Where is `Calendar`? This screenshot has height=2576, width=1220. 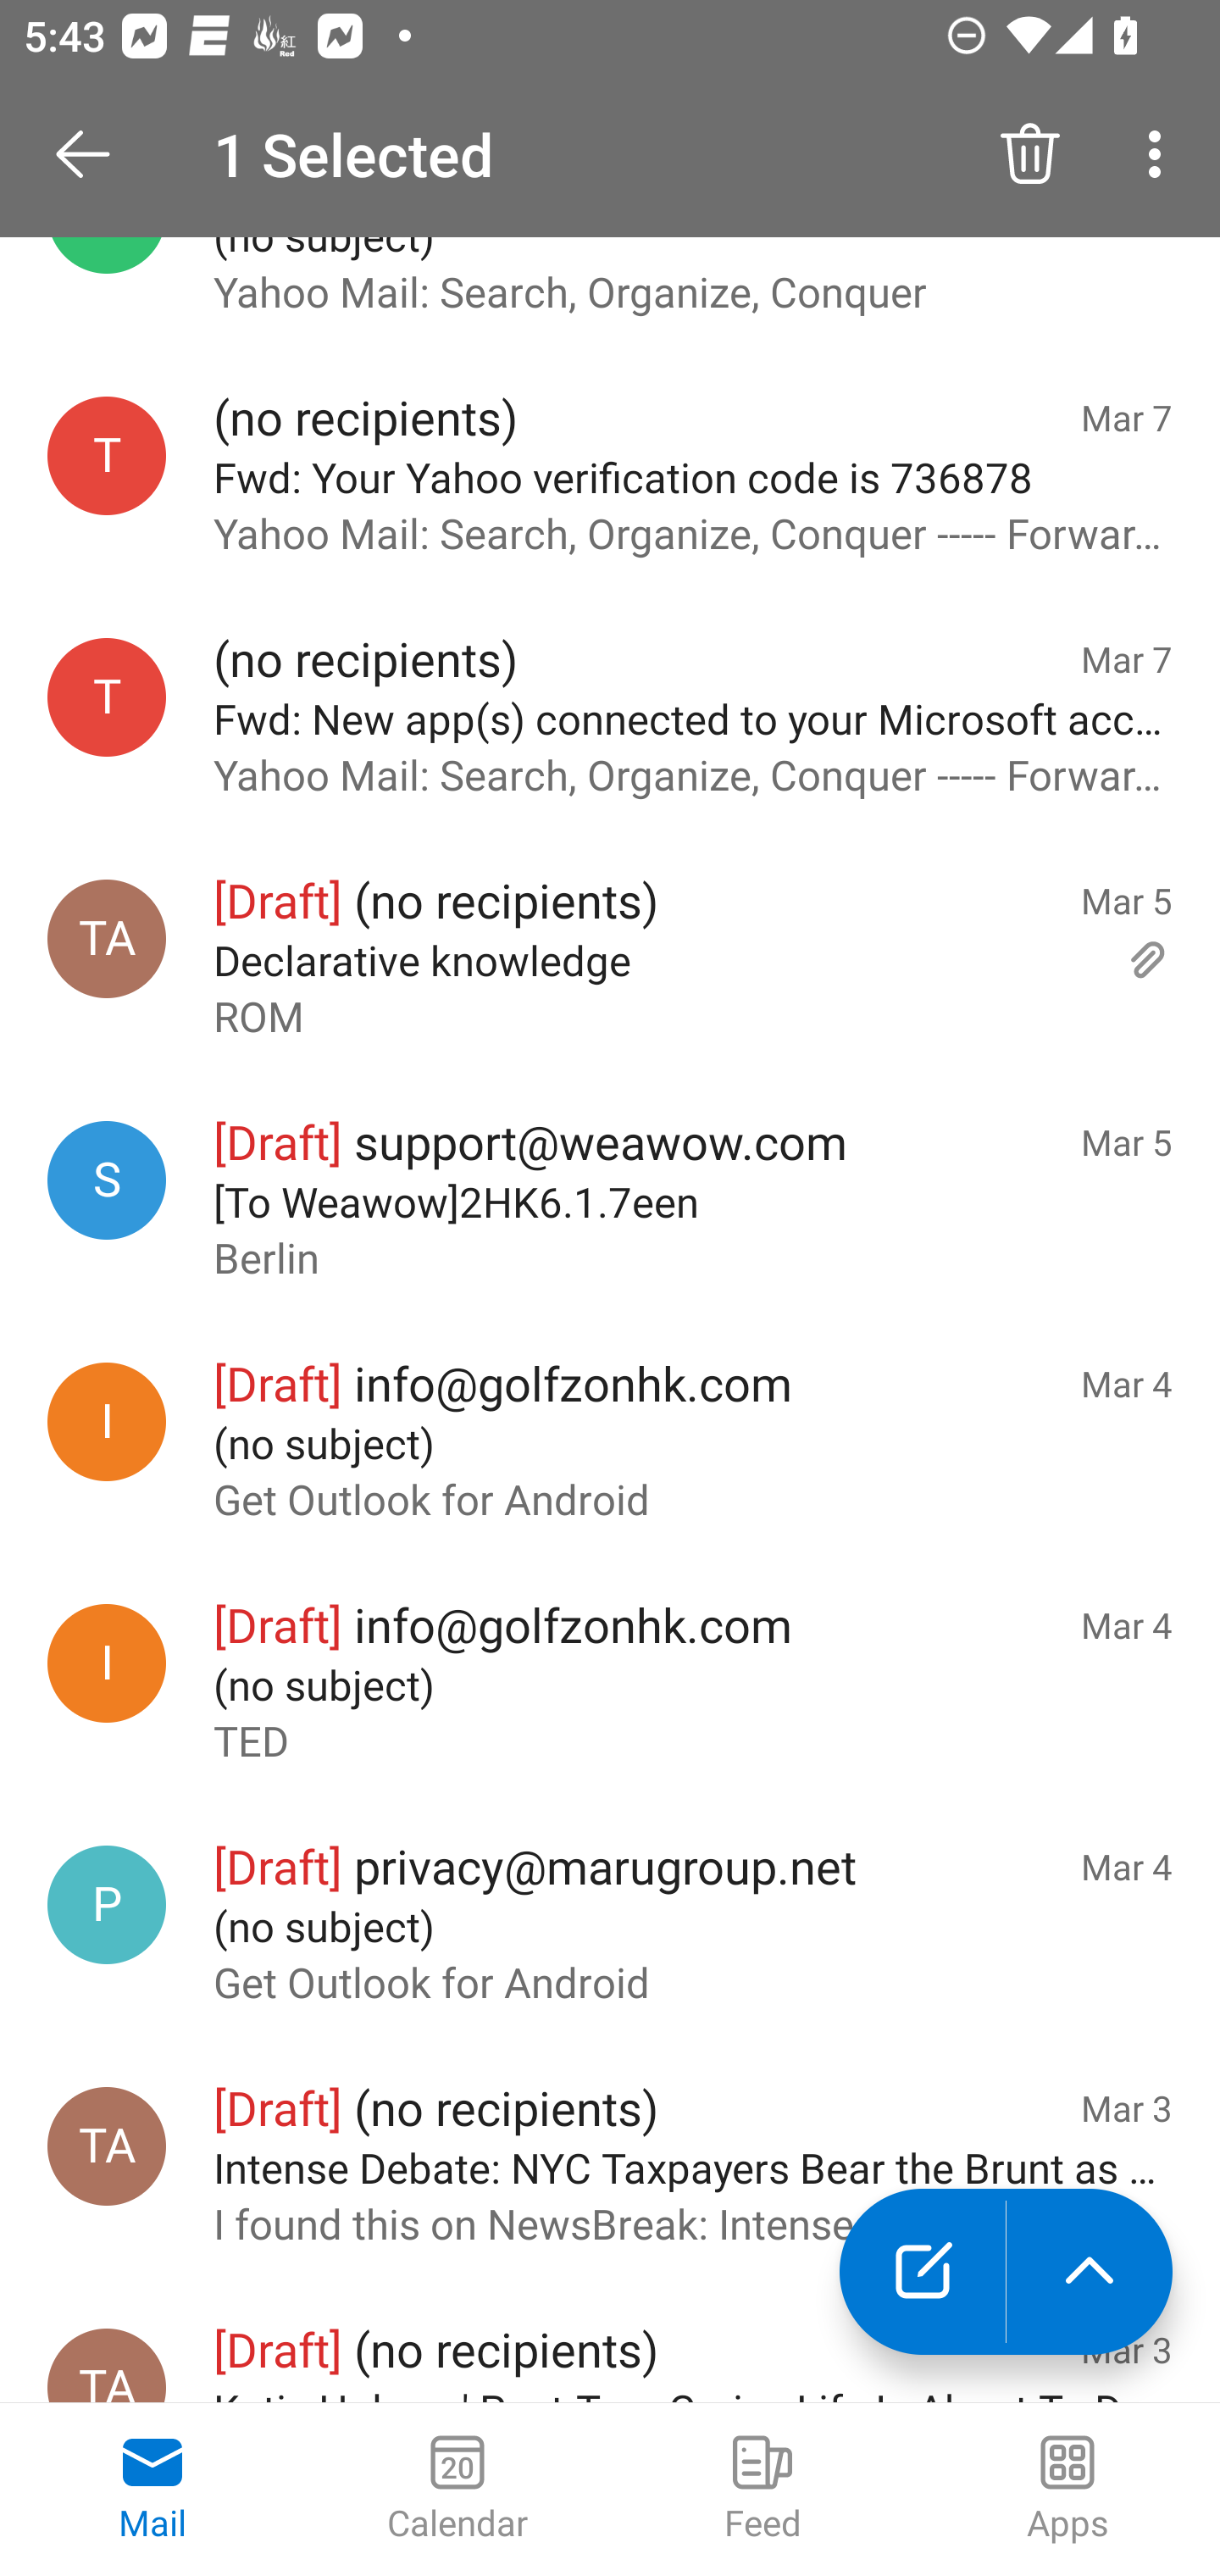
Calendar is located at coordinates (457, 2490).